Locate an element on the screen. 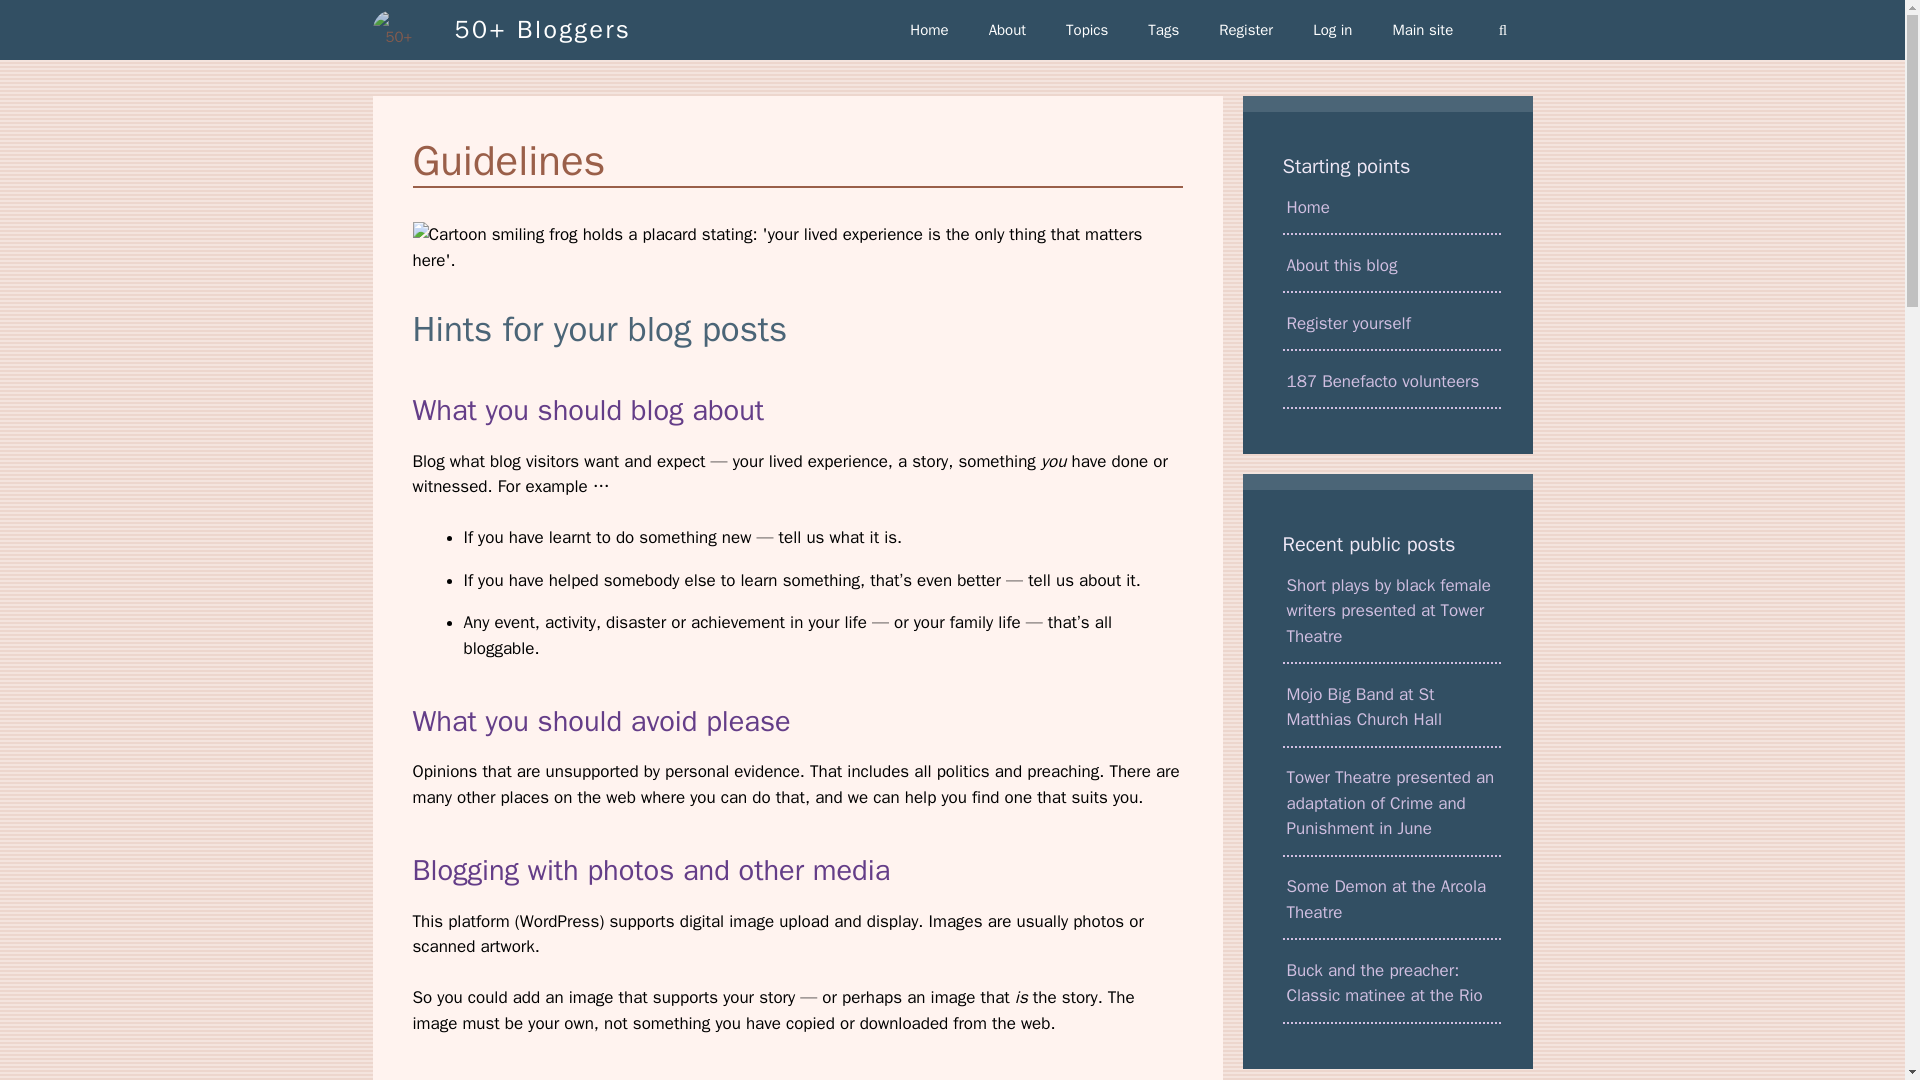 The image size is (1920, 1080). Register is located at coordinates (1245, 30).